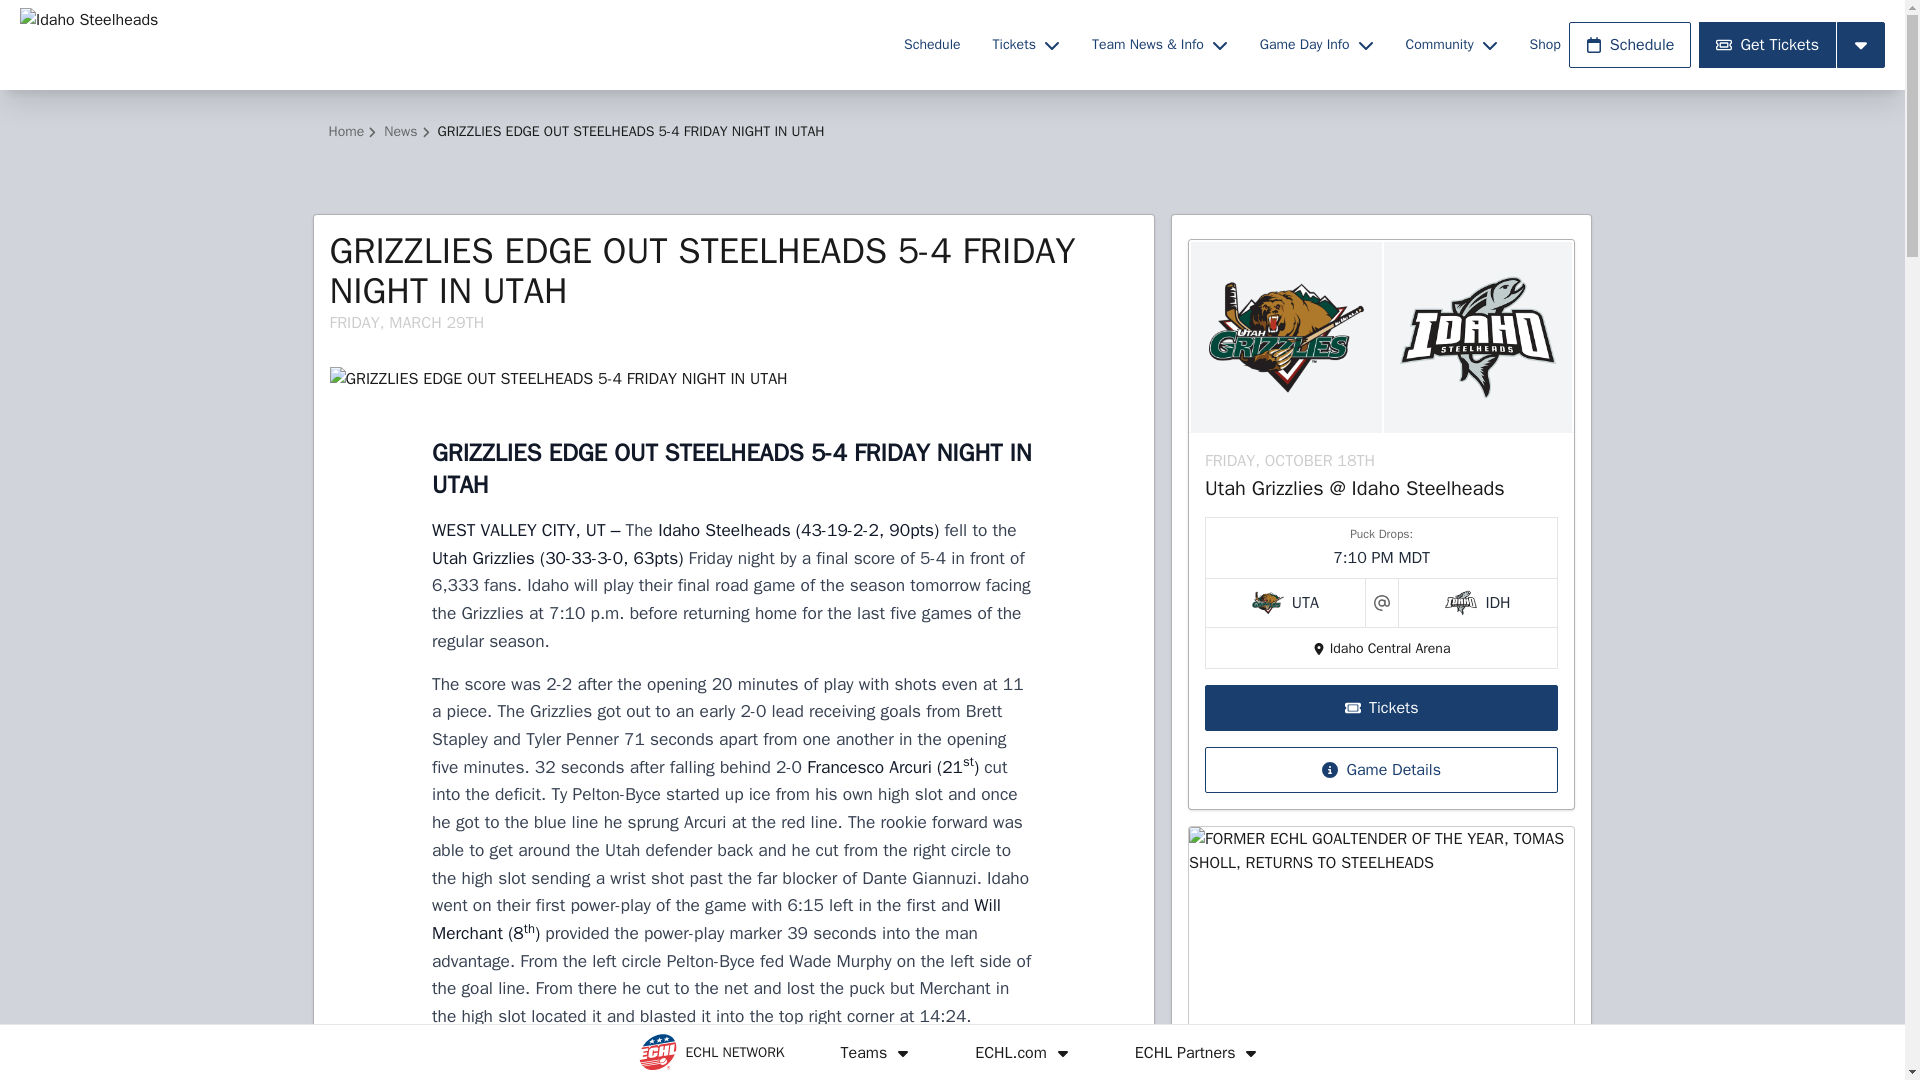 The width and height of the screenshot is (1920, 1080). Describe the element at coordinates (1767, 44) in the screenshot. I see `Get Tickets` at that location.